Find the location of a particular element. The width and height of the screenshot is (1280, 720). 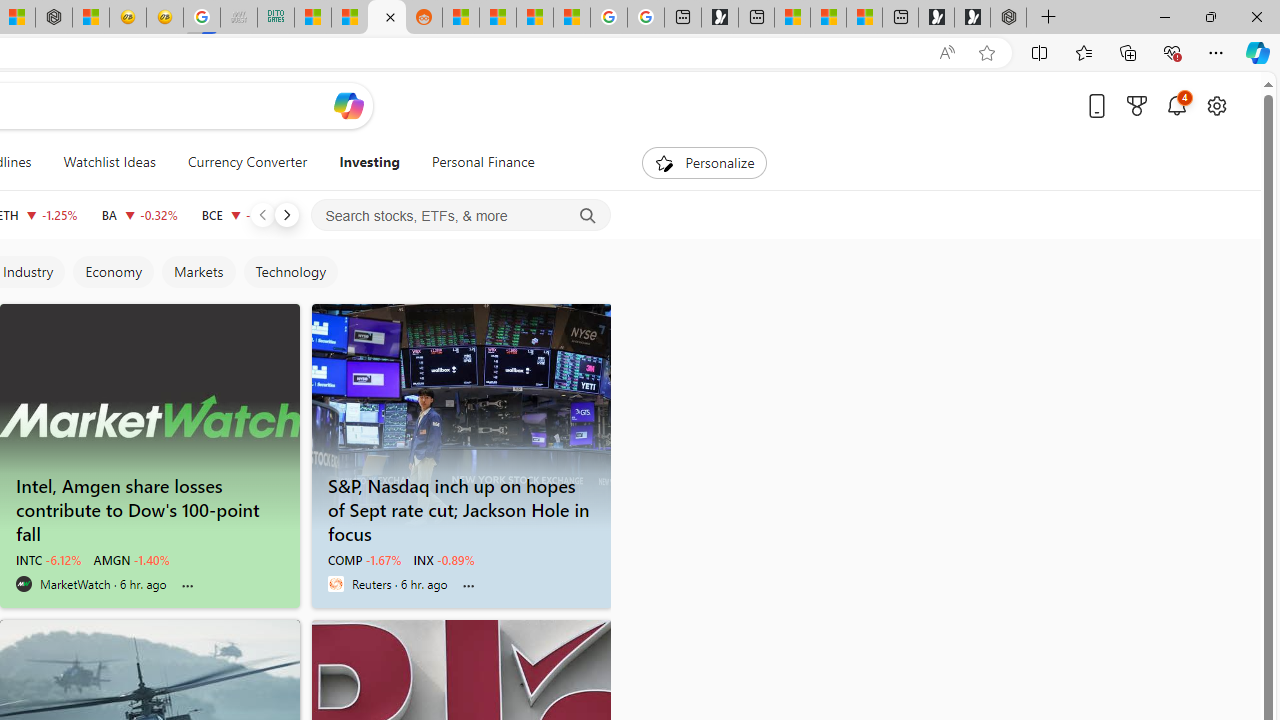

Next is located at coordinates (286, 214).